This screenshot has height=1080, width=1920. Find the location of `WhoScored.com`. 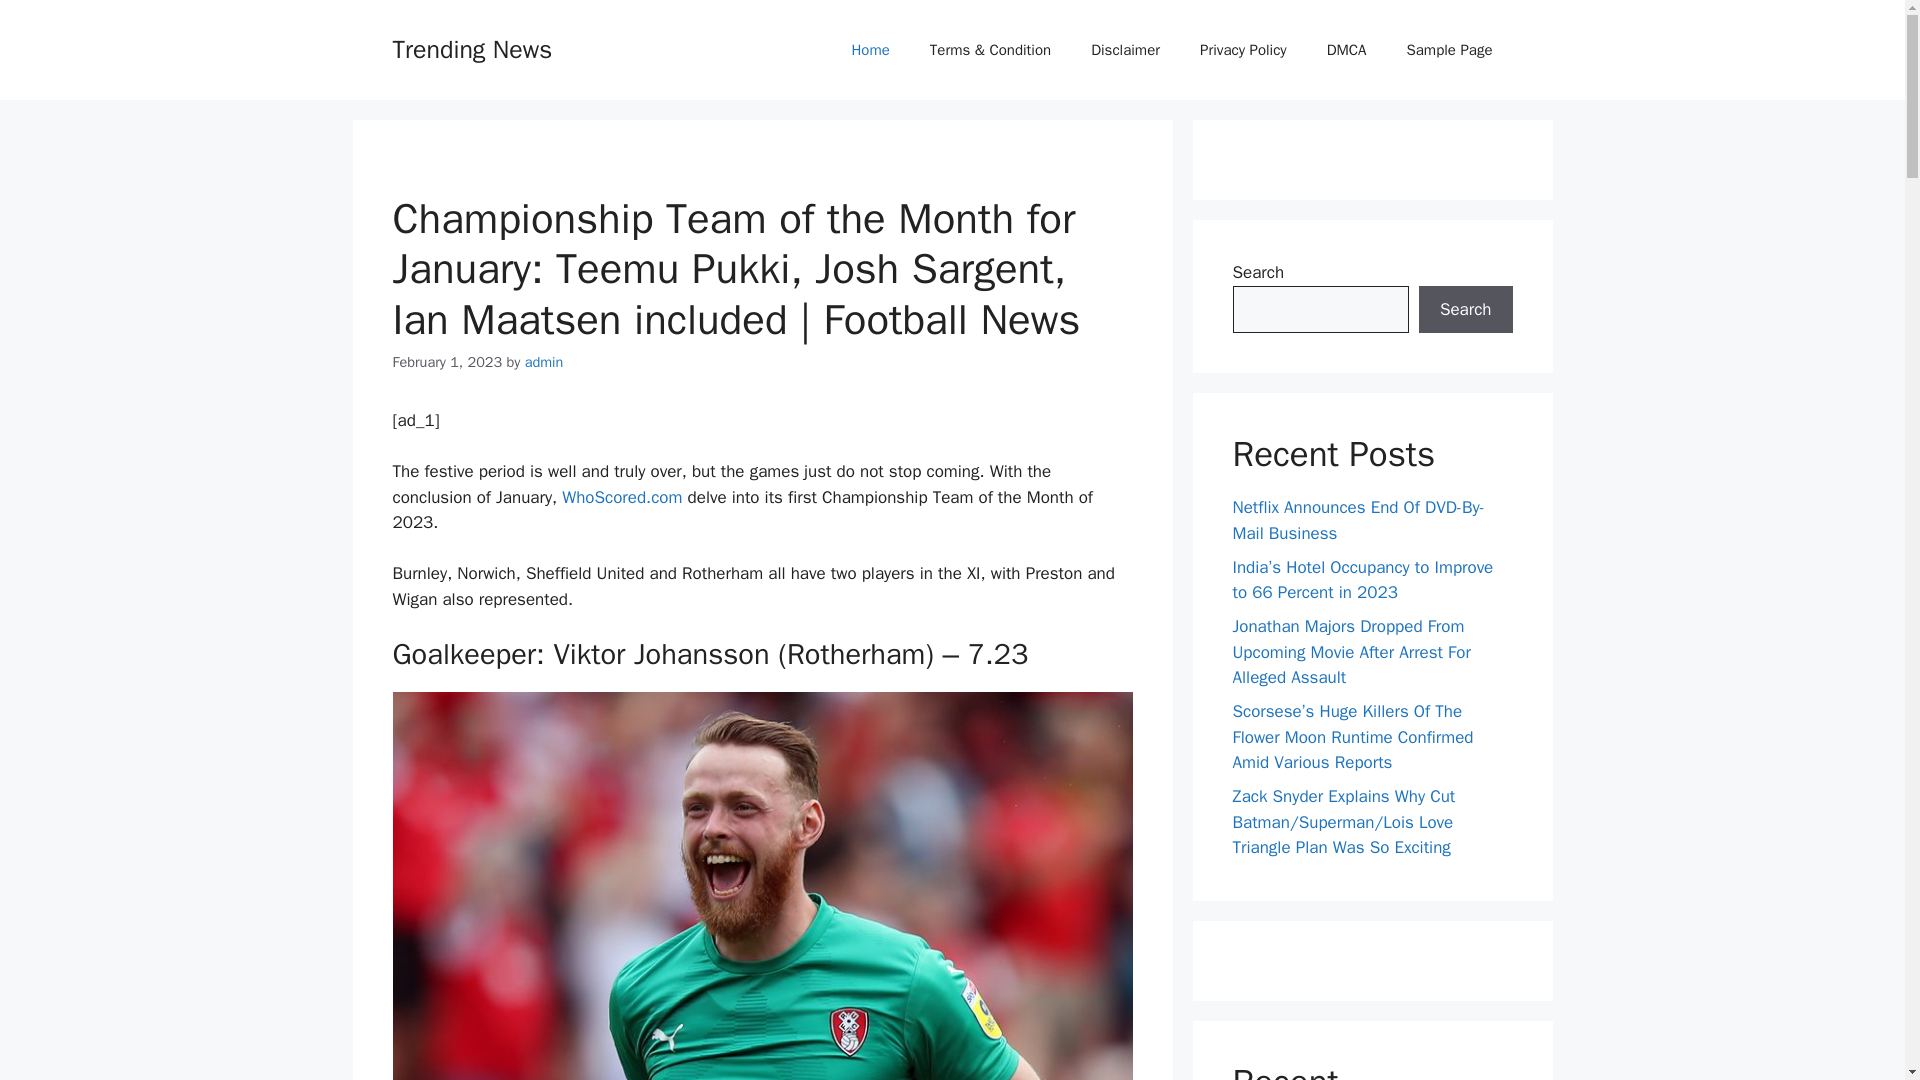

WhoScored.com is located at coordinates (622, 497).